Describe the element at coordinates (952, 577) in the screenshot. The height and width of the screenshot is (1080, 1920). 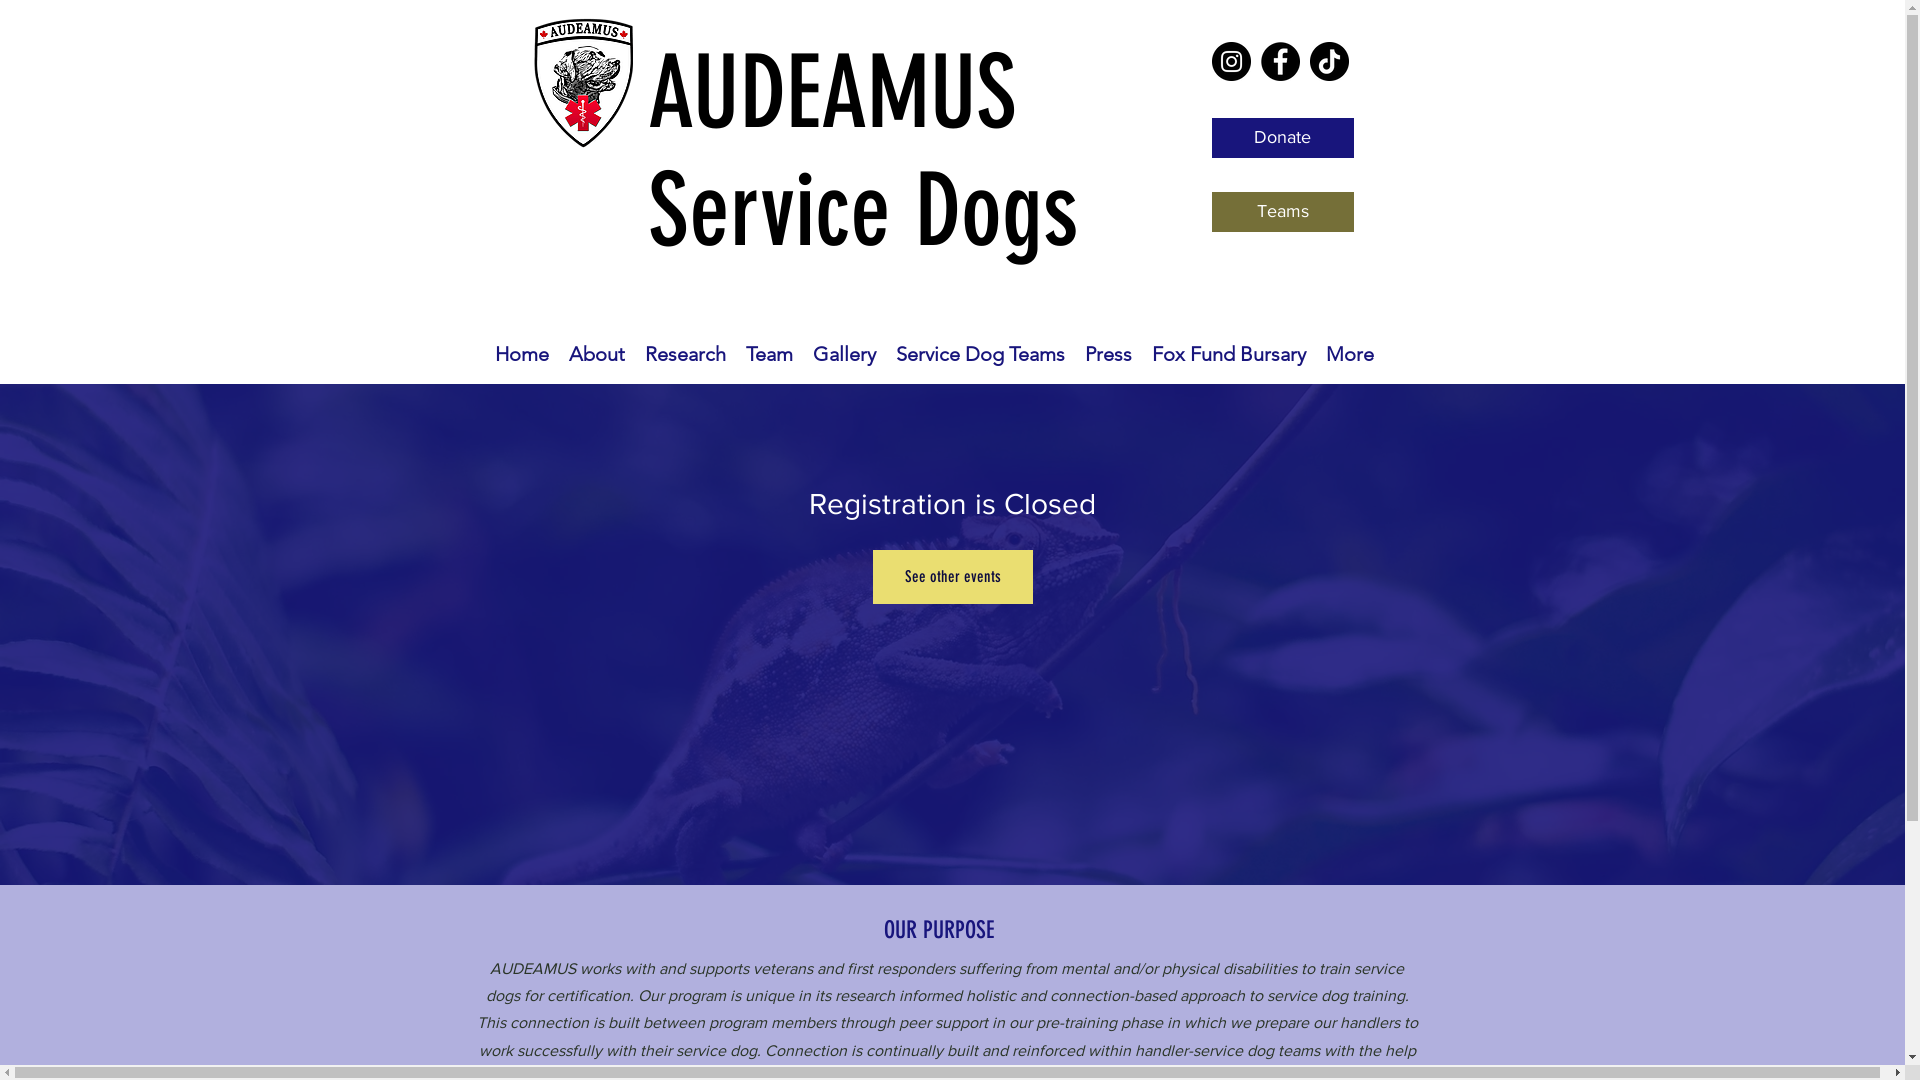
I see `See other events` at that location.